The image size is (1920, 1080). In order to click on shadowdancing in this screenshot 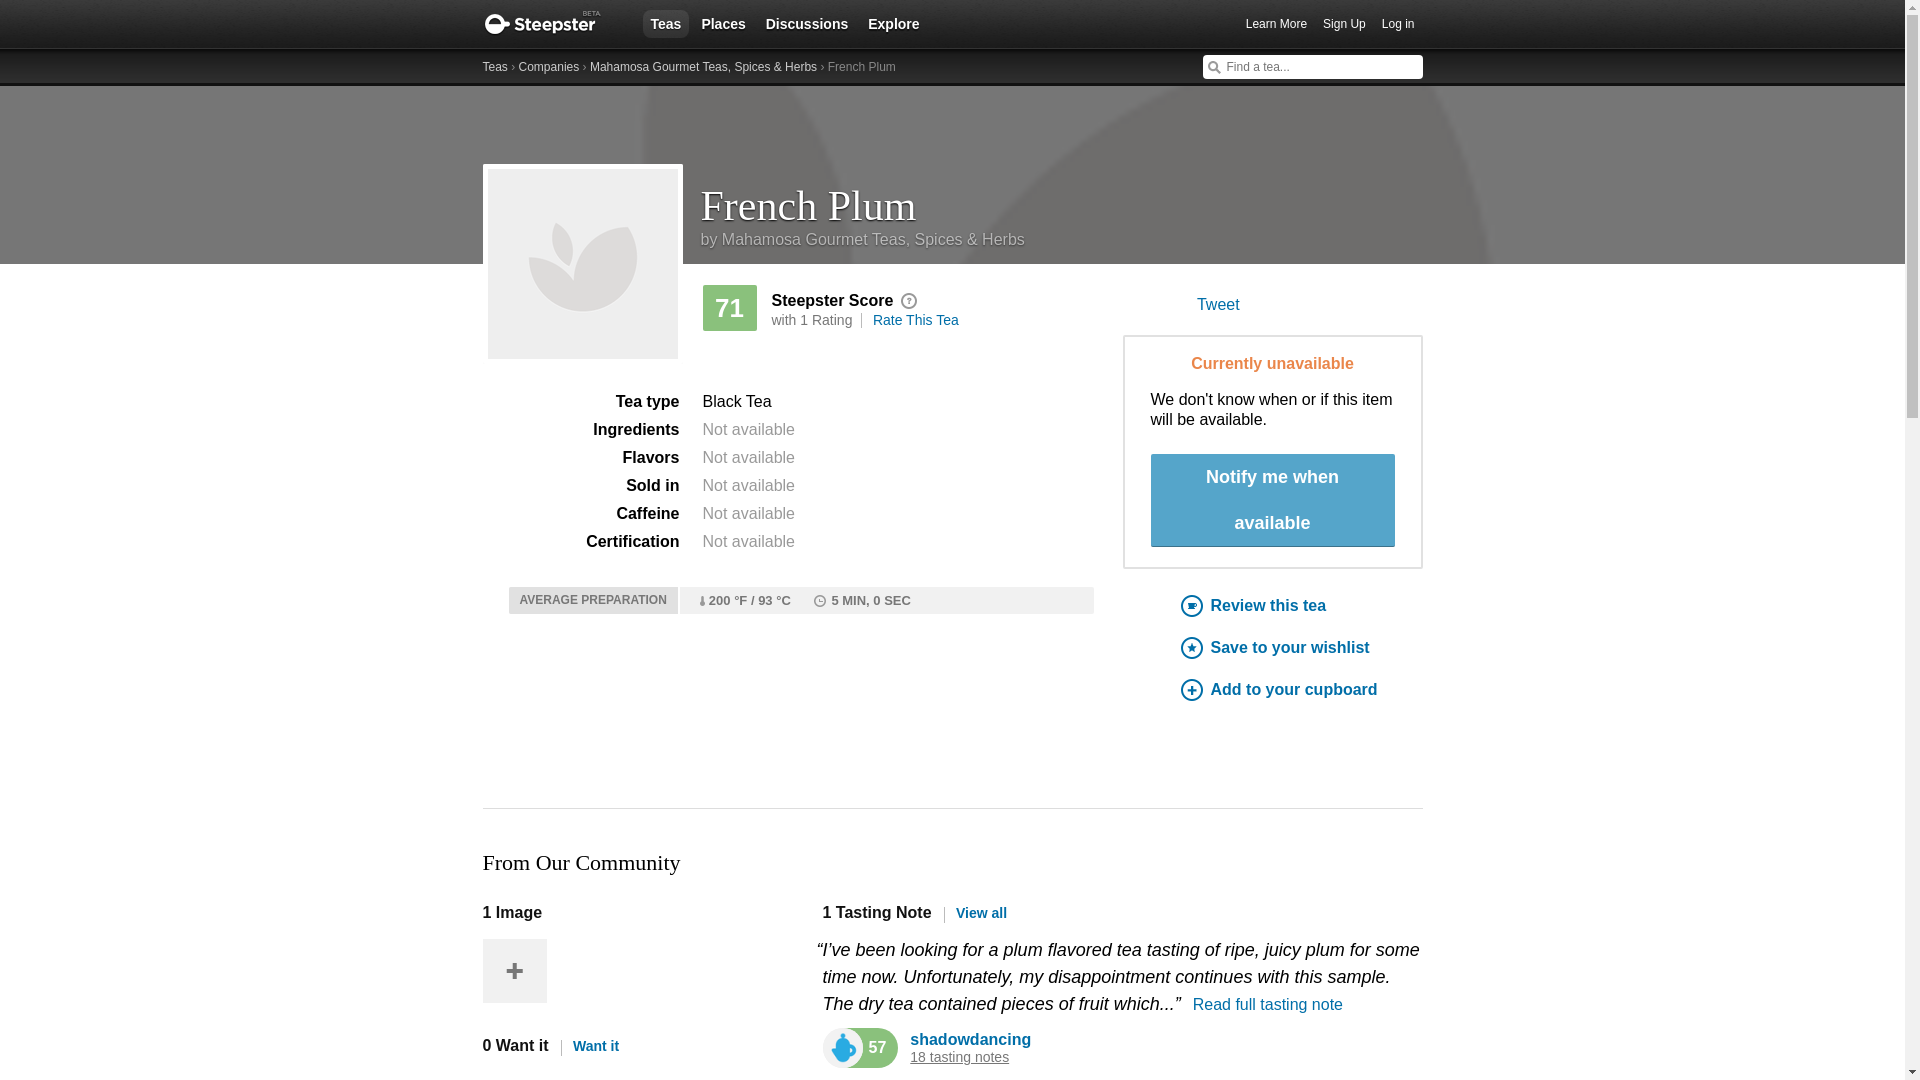, I will do `click(970, 1039)`.